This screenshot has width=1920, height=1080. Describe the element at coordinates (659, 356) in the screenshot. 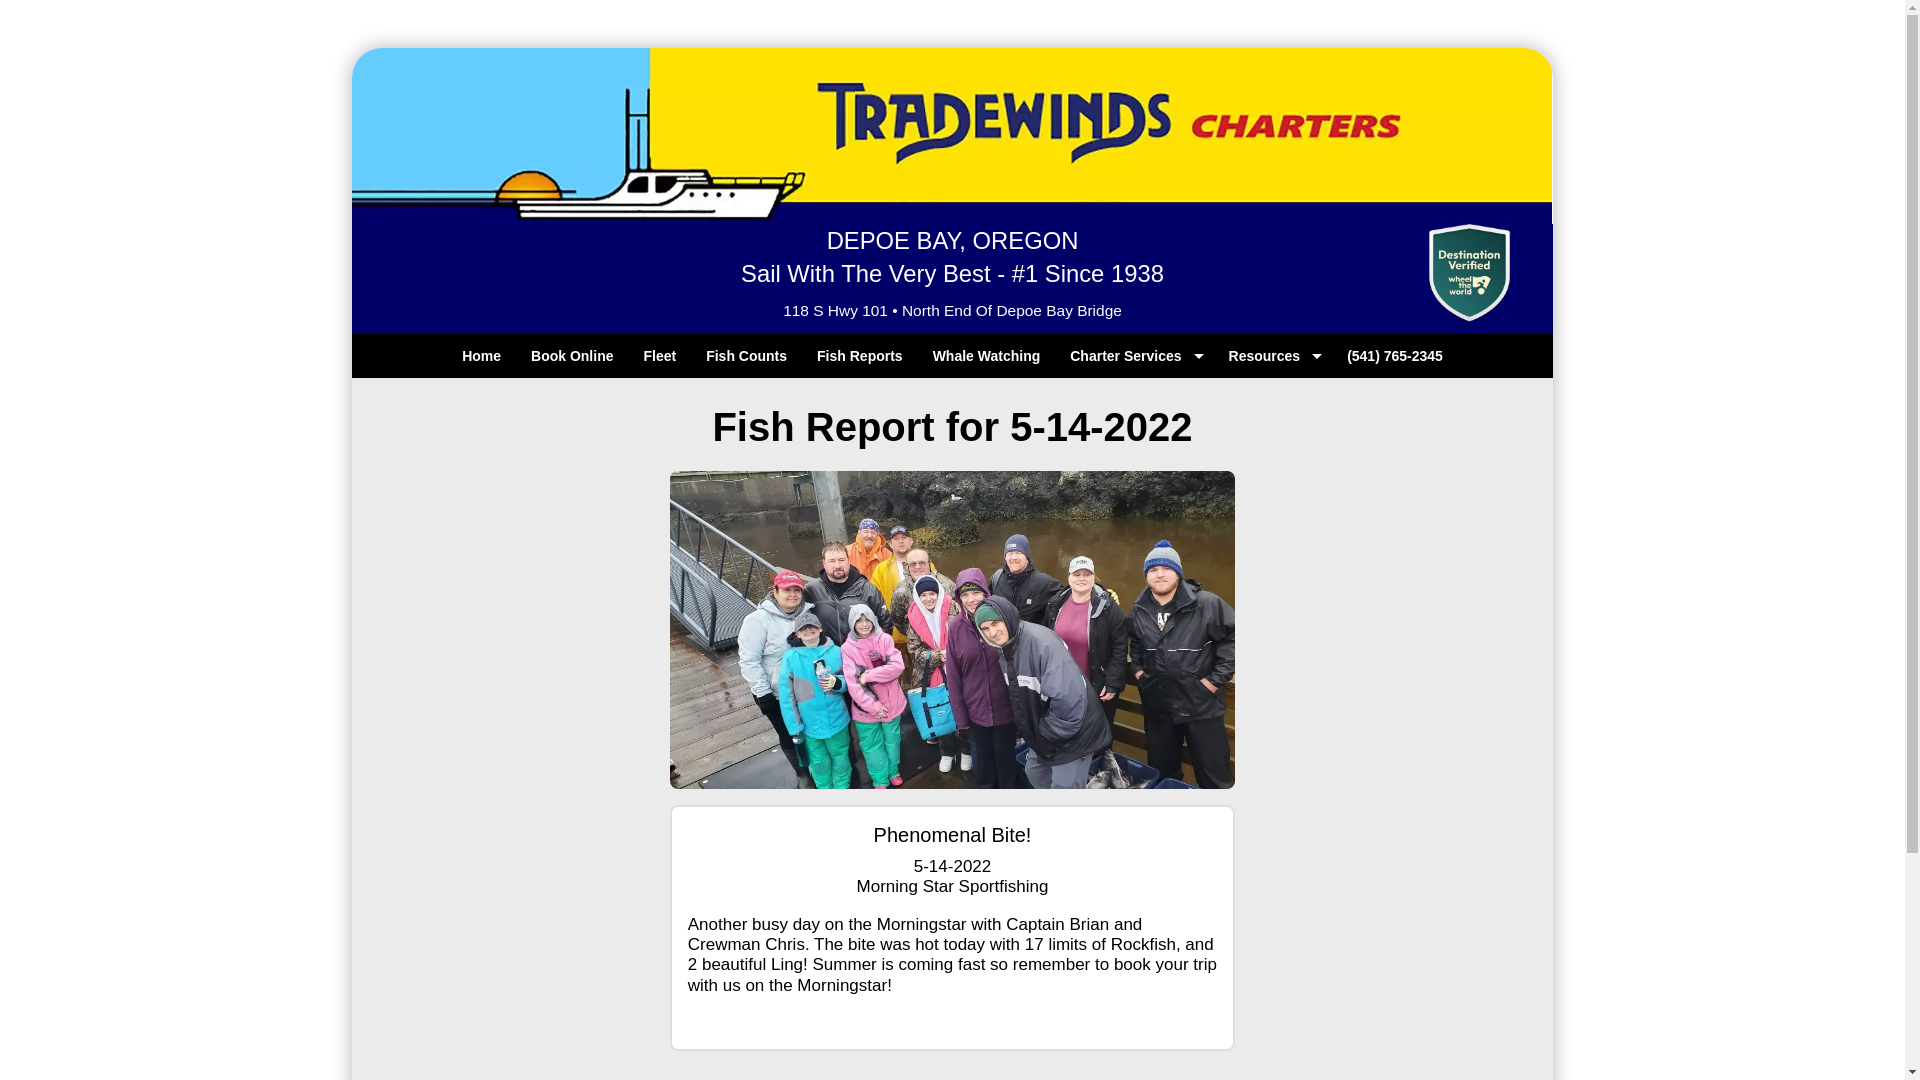

I see `Fleet` at that location.